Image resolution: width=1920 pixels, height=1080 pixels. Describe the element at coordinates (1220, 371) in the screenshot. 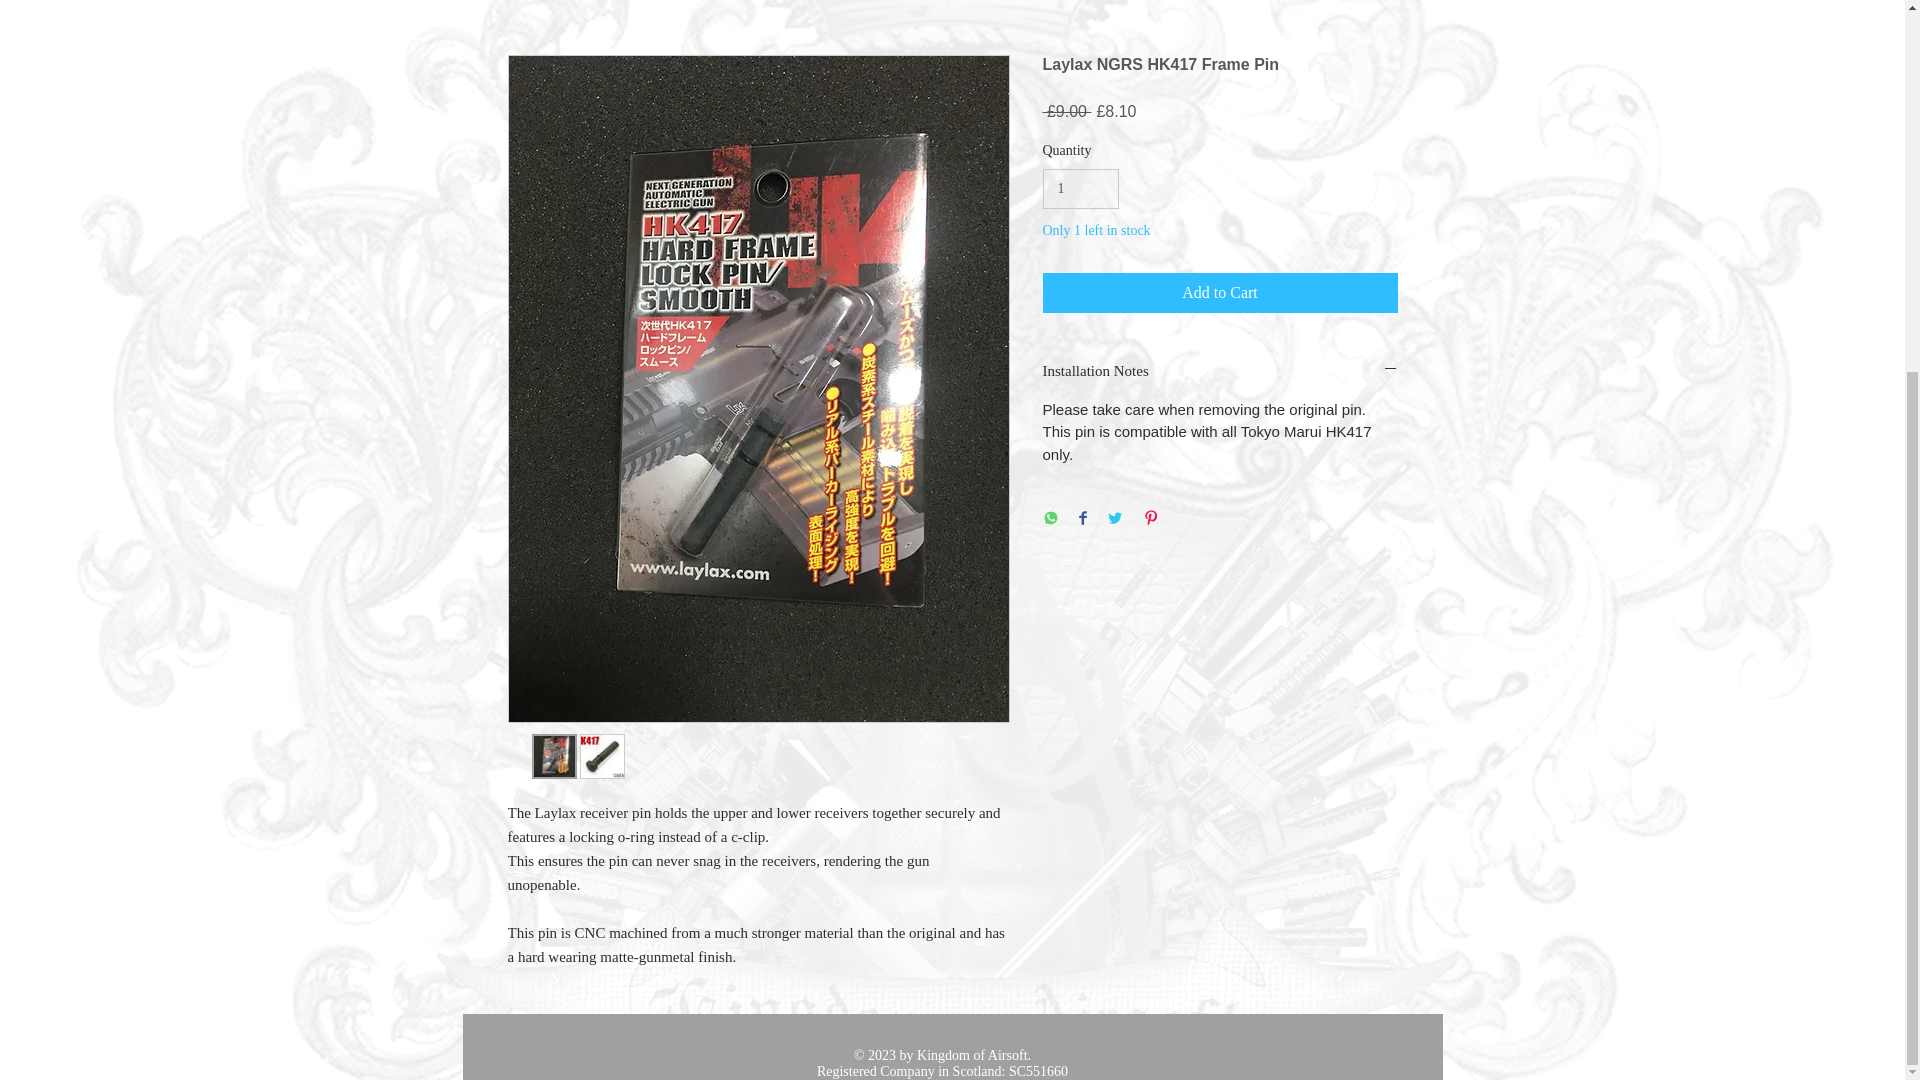

I see `Installation Notes` at that location.